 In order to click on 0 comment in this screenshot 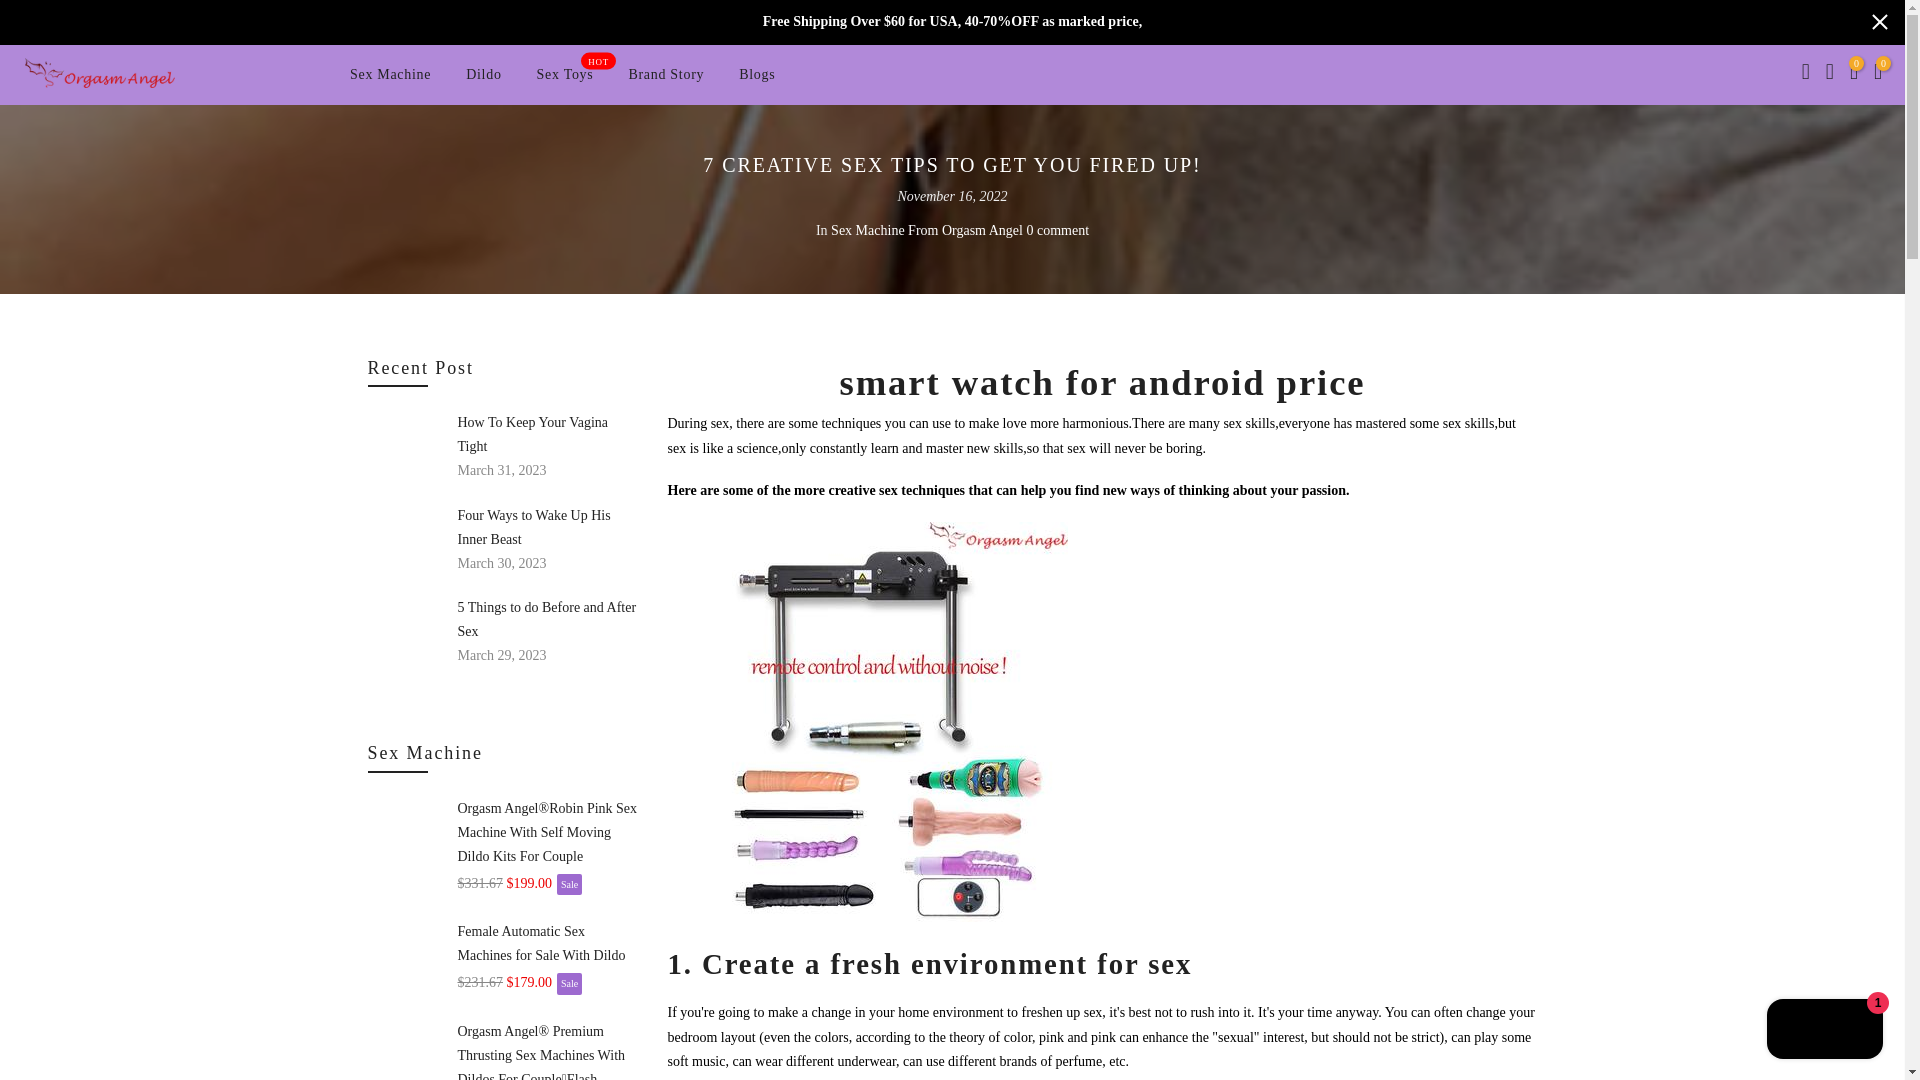, I will do `click(548, 620)`.